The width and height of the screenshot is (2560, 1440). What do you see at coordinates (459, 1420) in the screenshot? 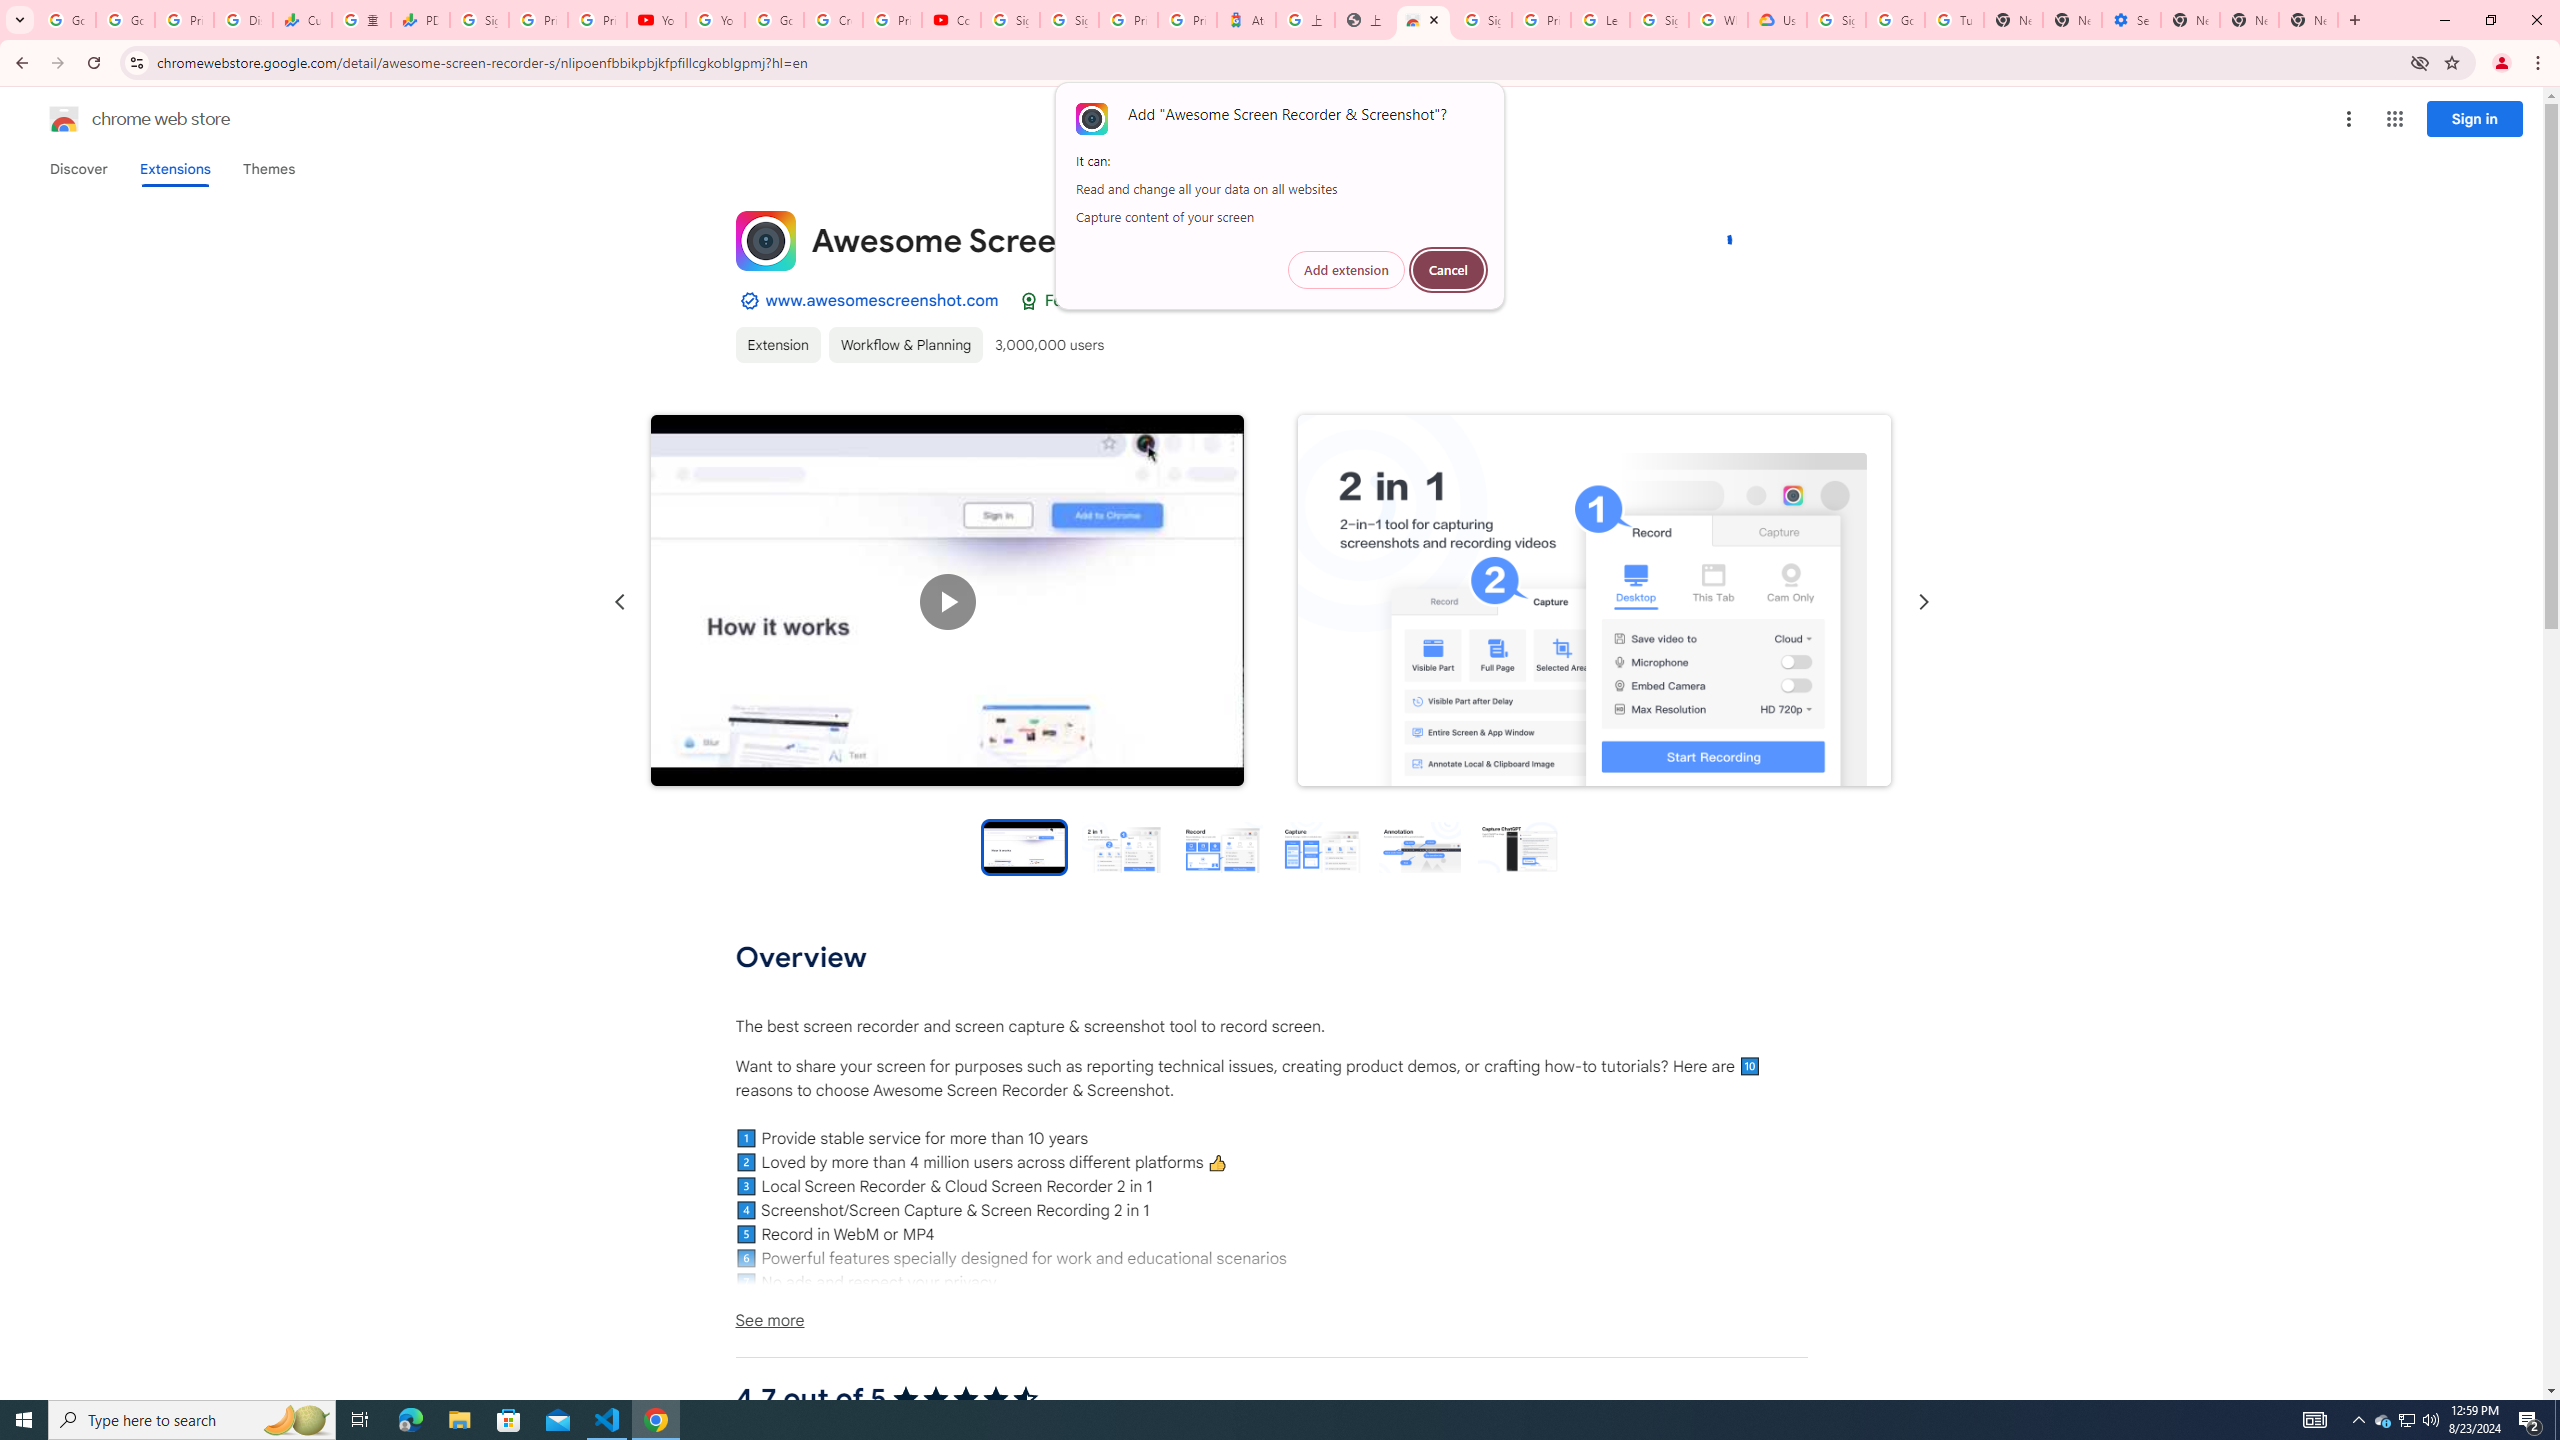
I see `File Explorer` at bounding box center [459, 1420].